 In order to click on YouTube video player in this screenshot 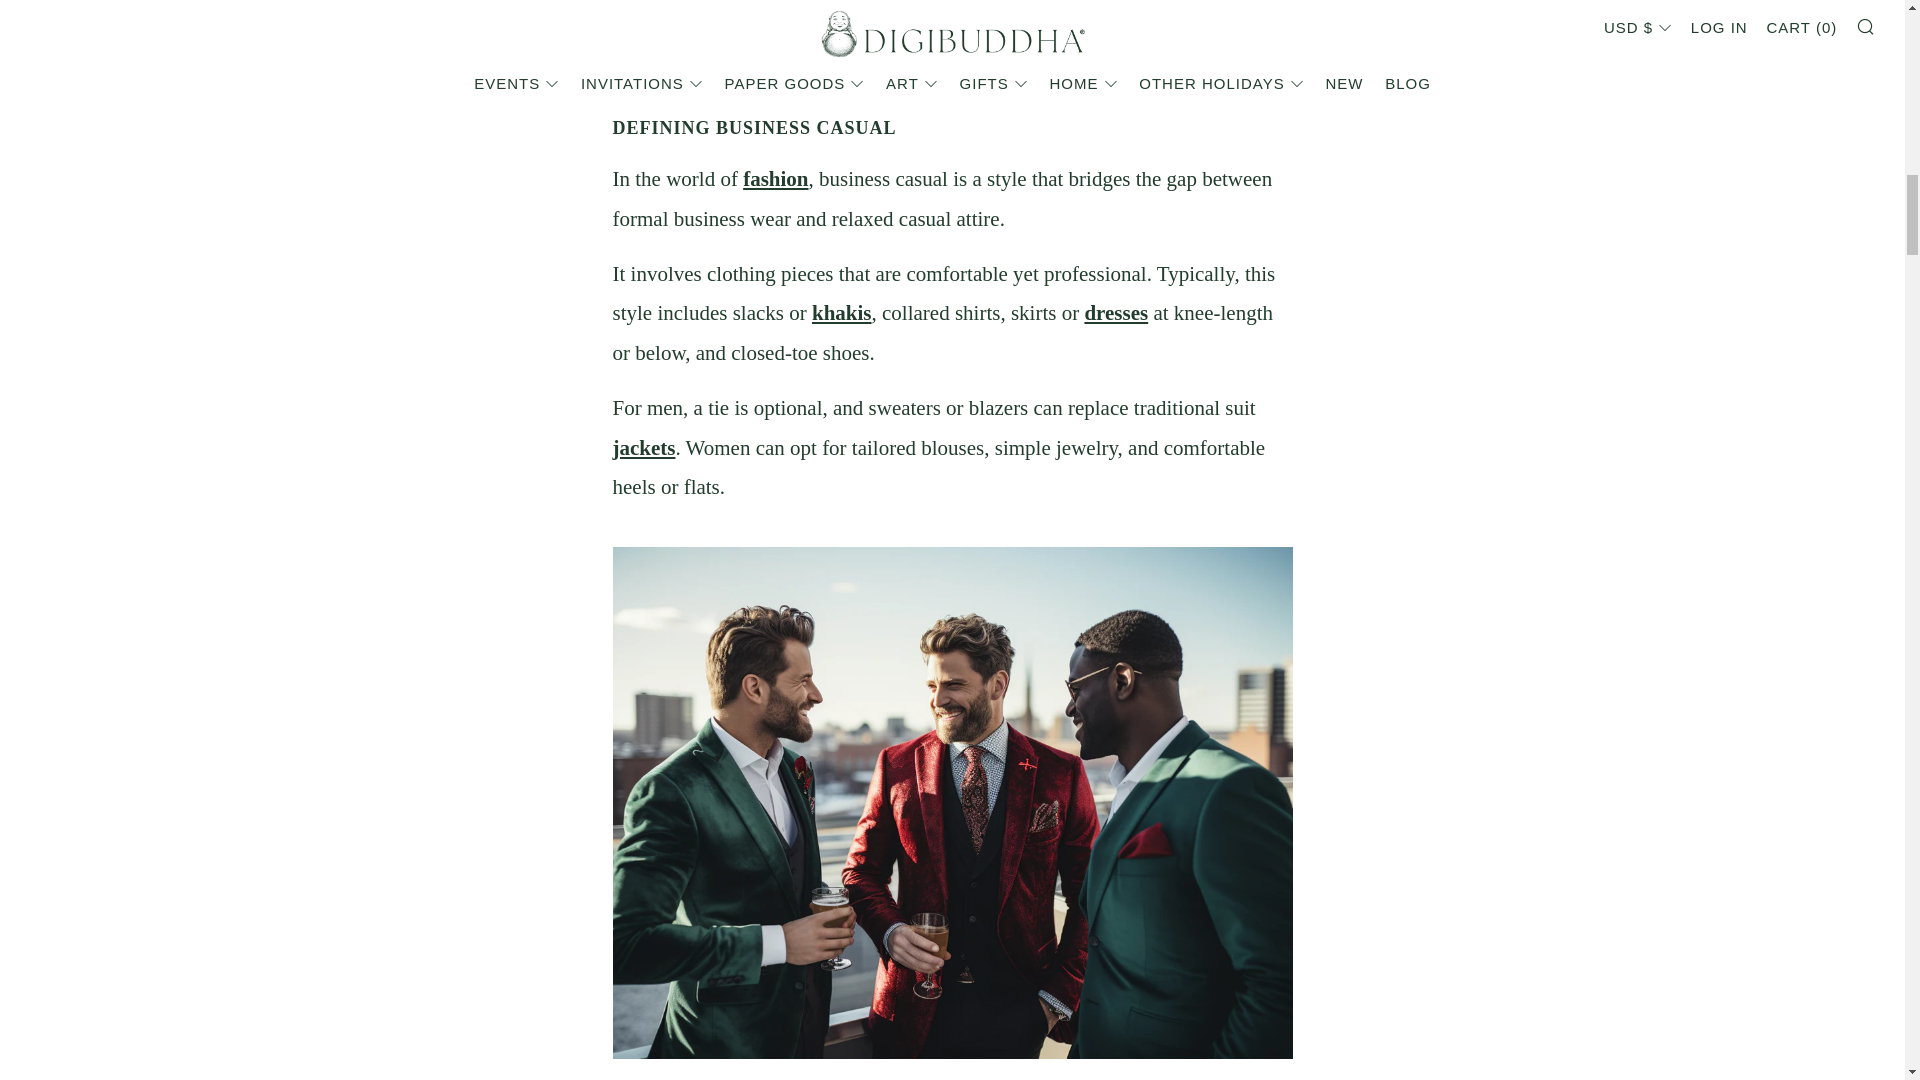, I will do `click(952, 44)`.